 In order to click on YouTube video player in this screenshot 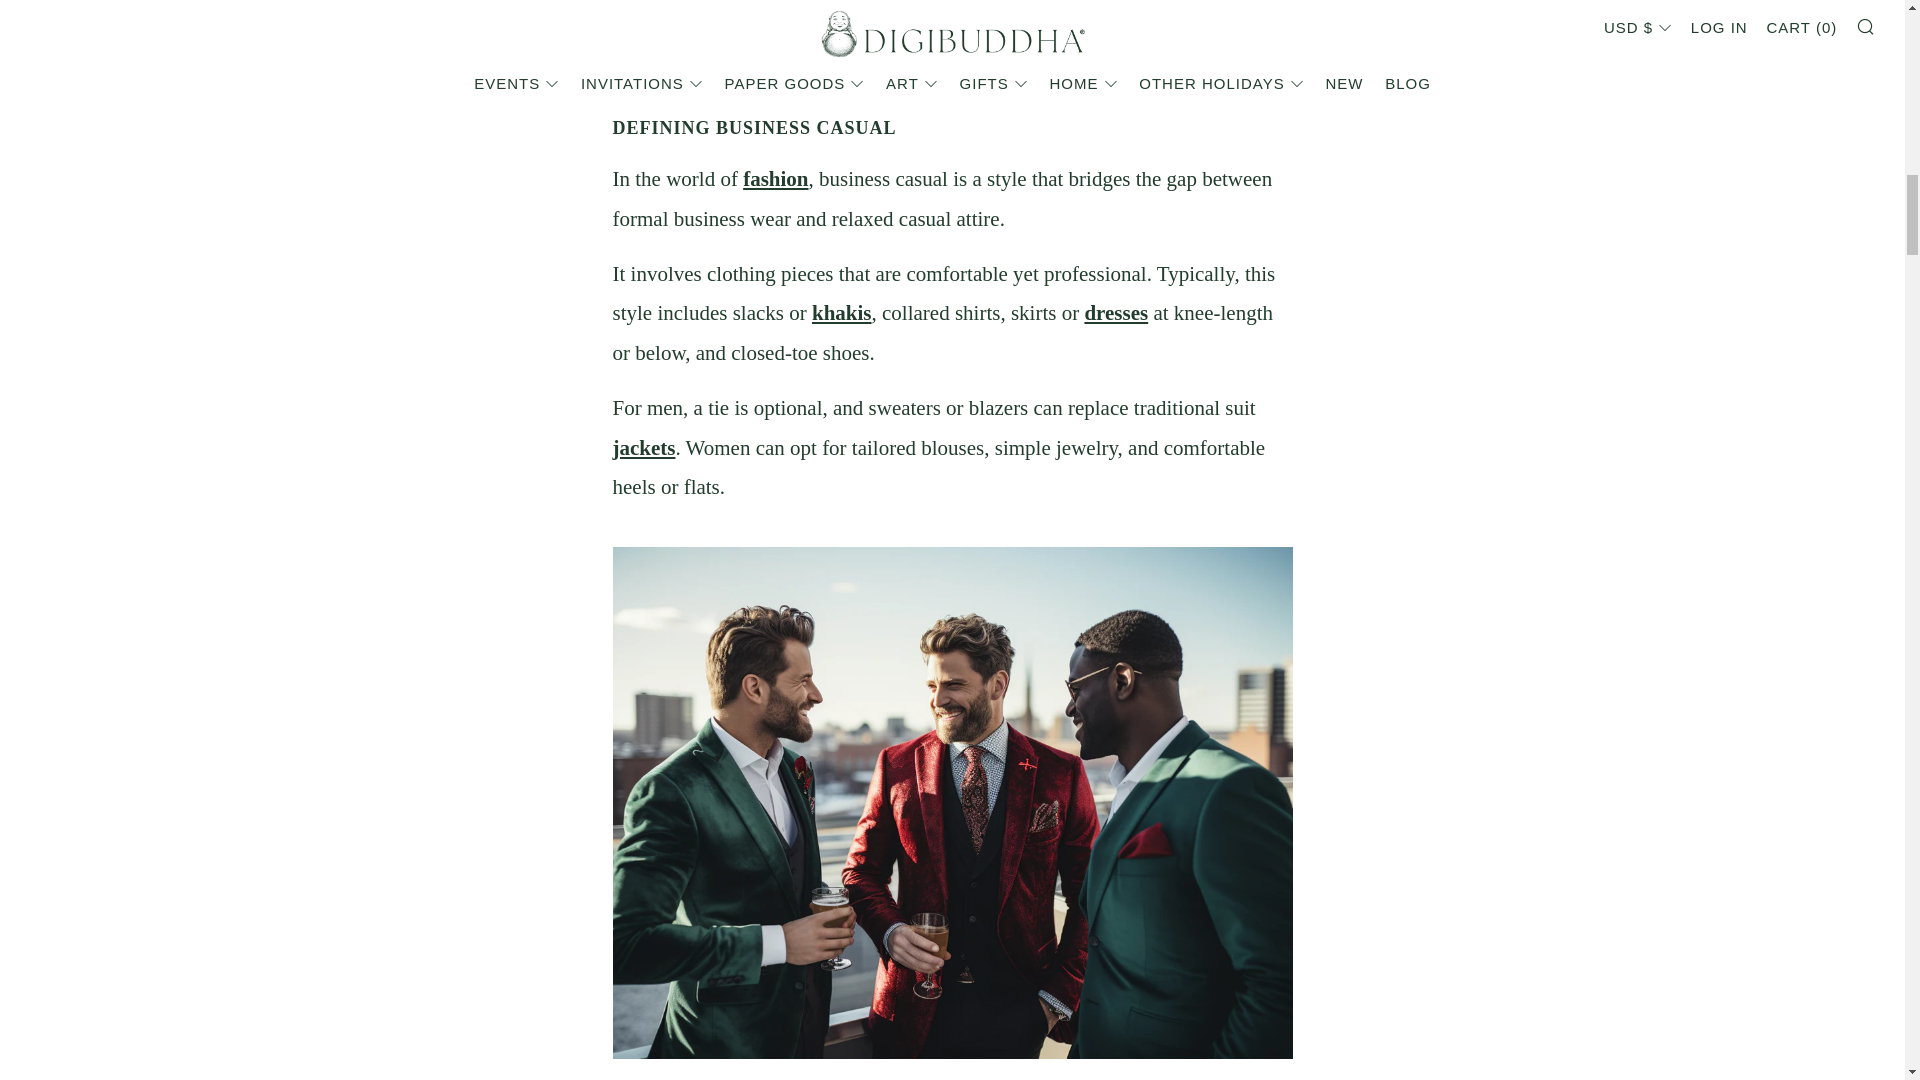, I will do `click(952, 44)`.